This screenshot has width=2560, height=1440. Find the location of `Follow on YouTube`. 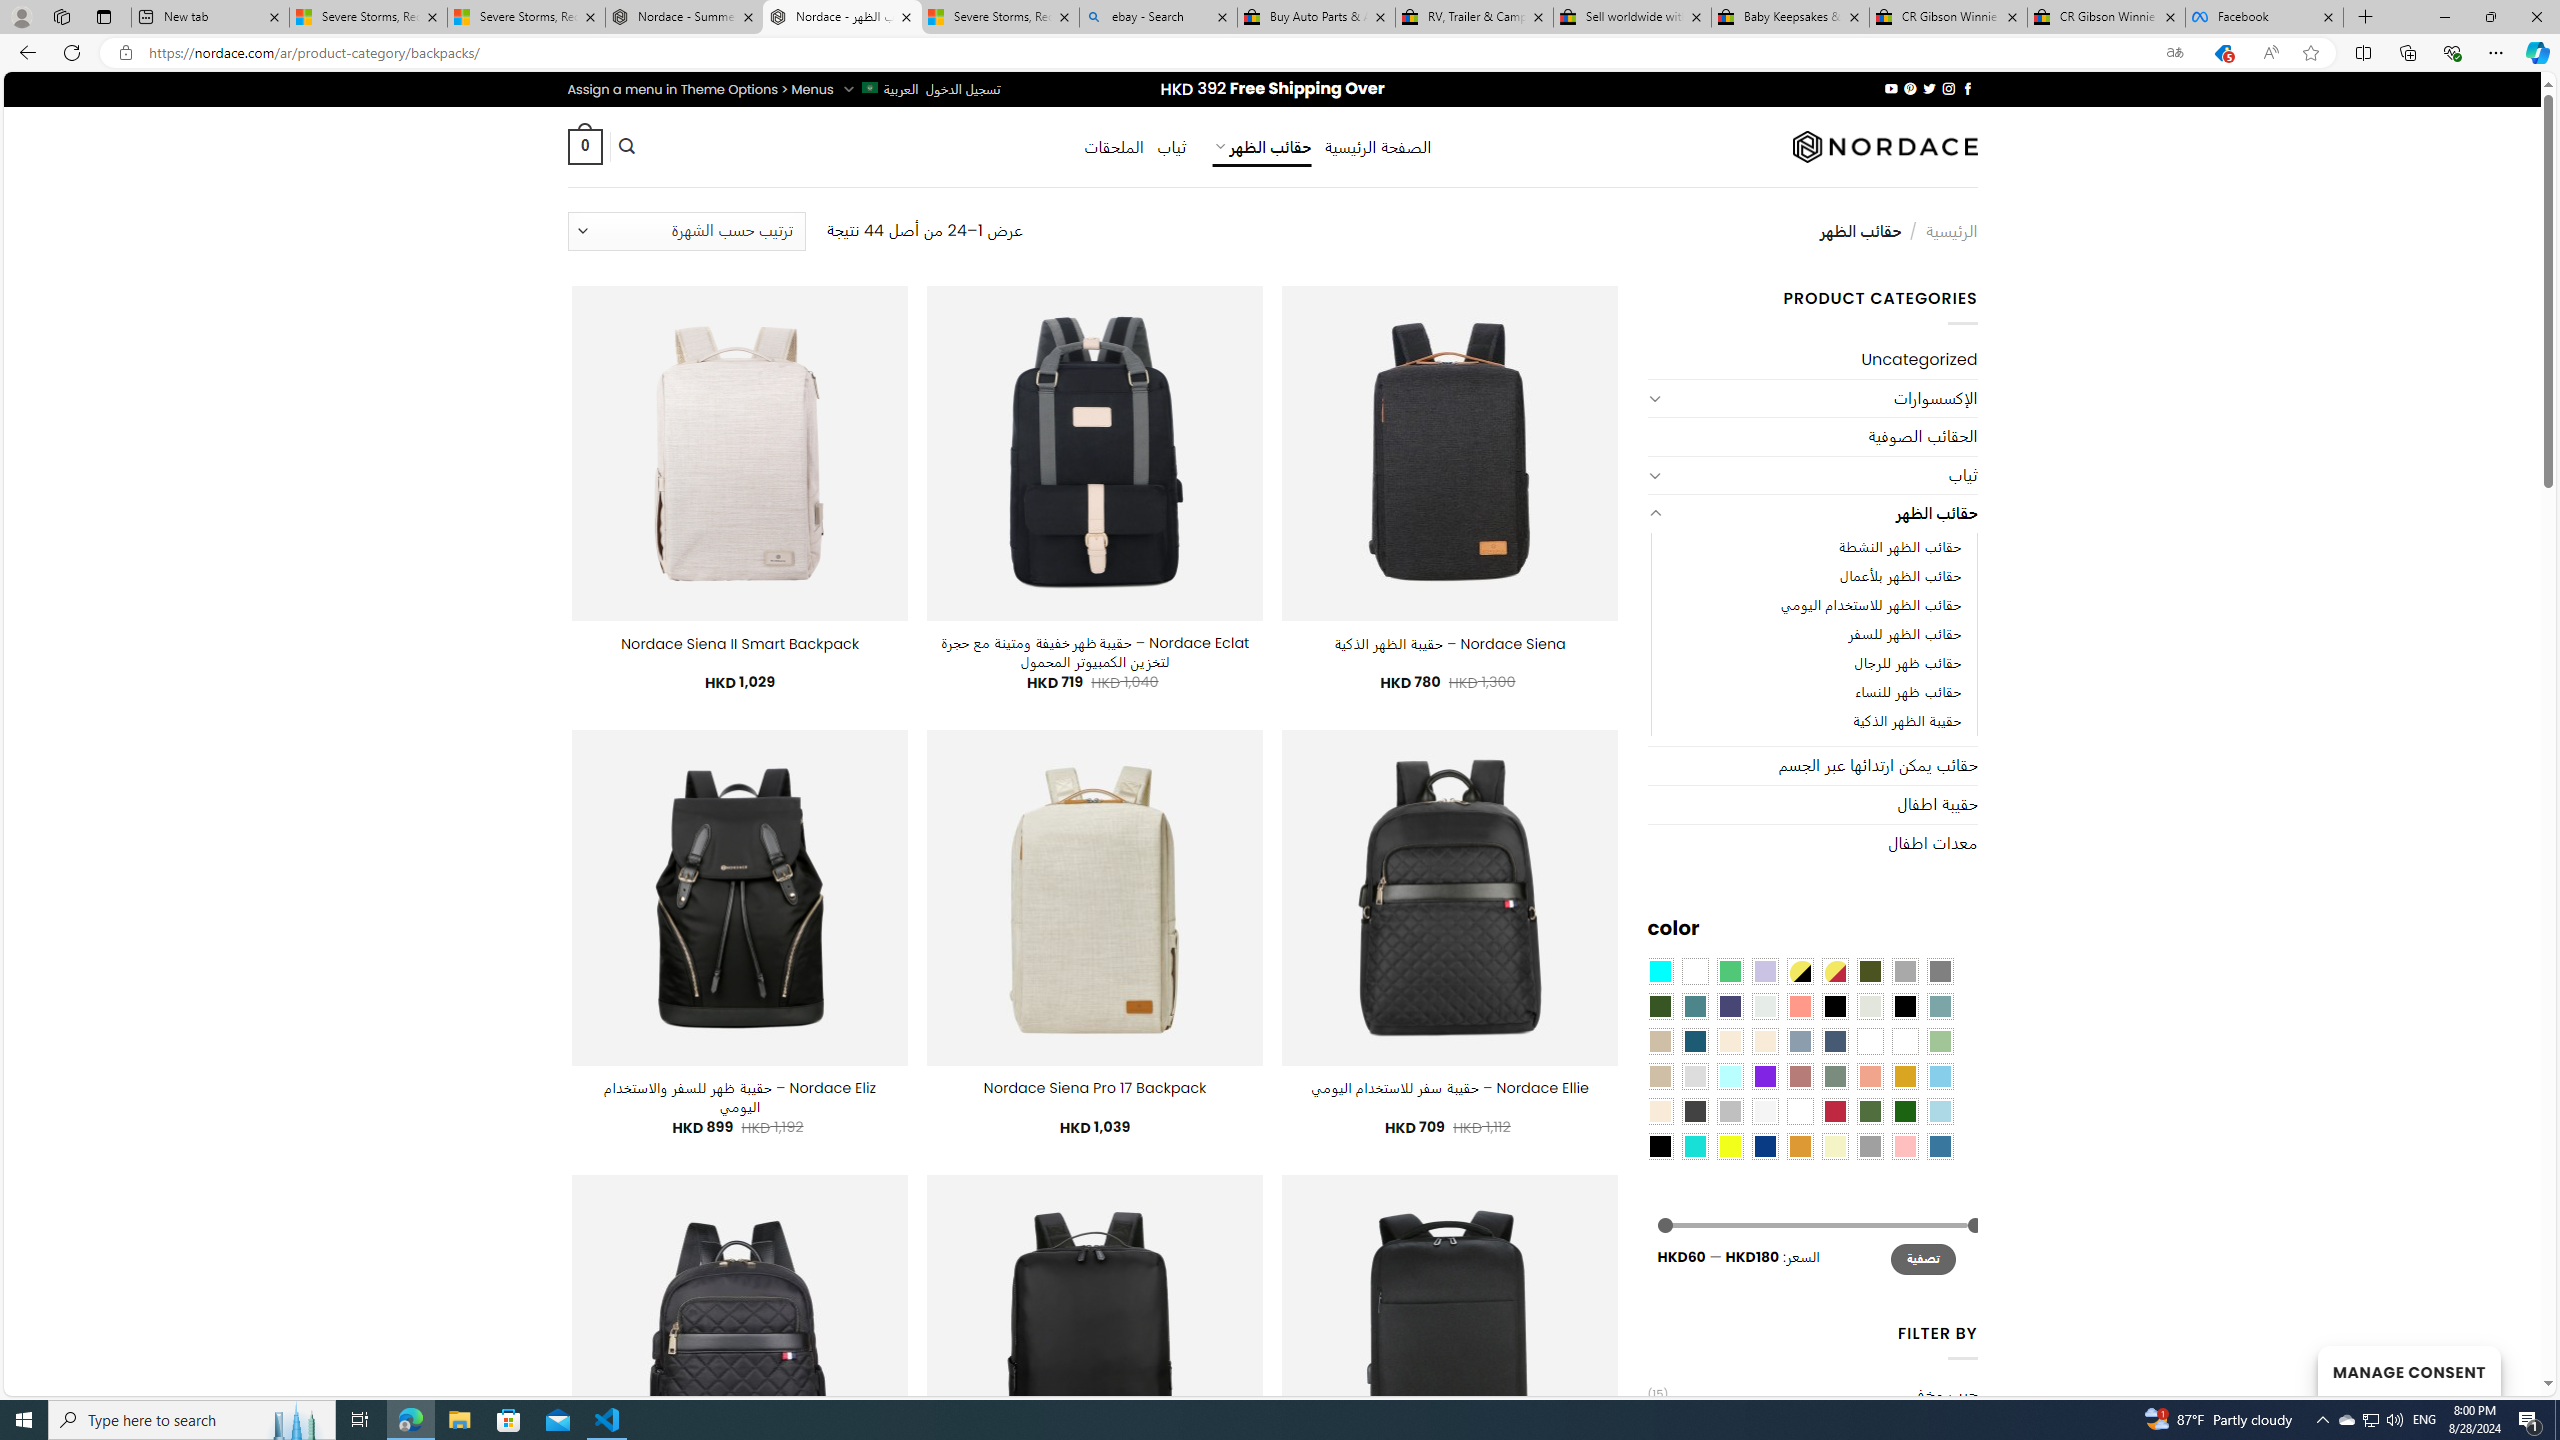

Follow on YouTube is located at coordinates (1890, 88).